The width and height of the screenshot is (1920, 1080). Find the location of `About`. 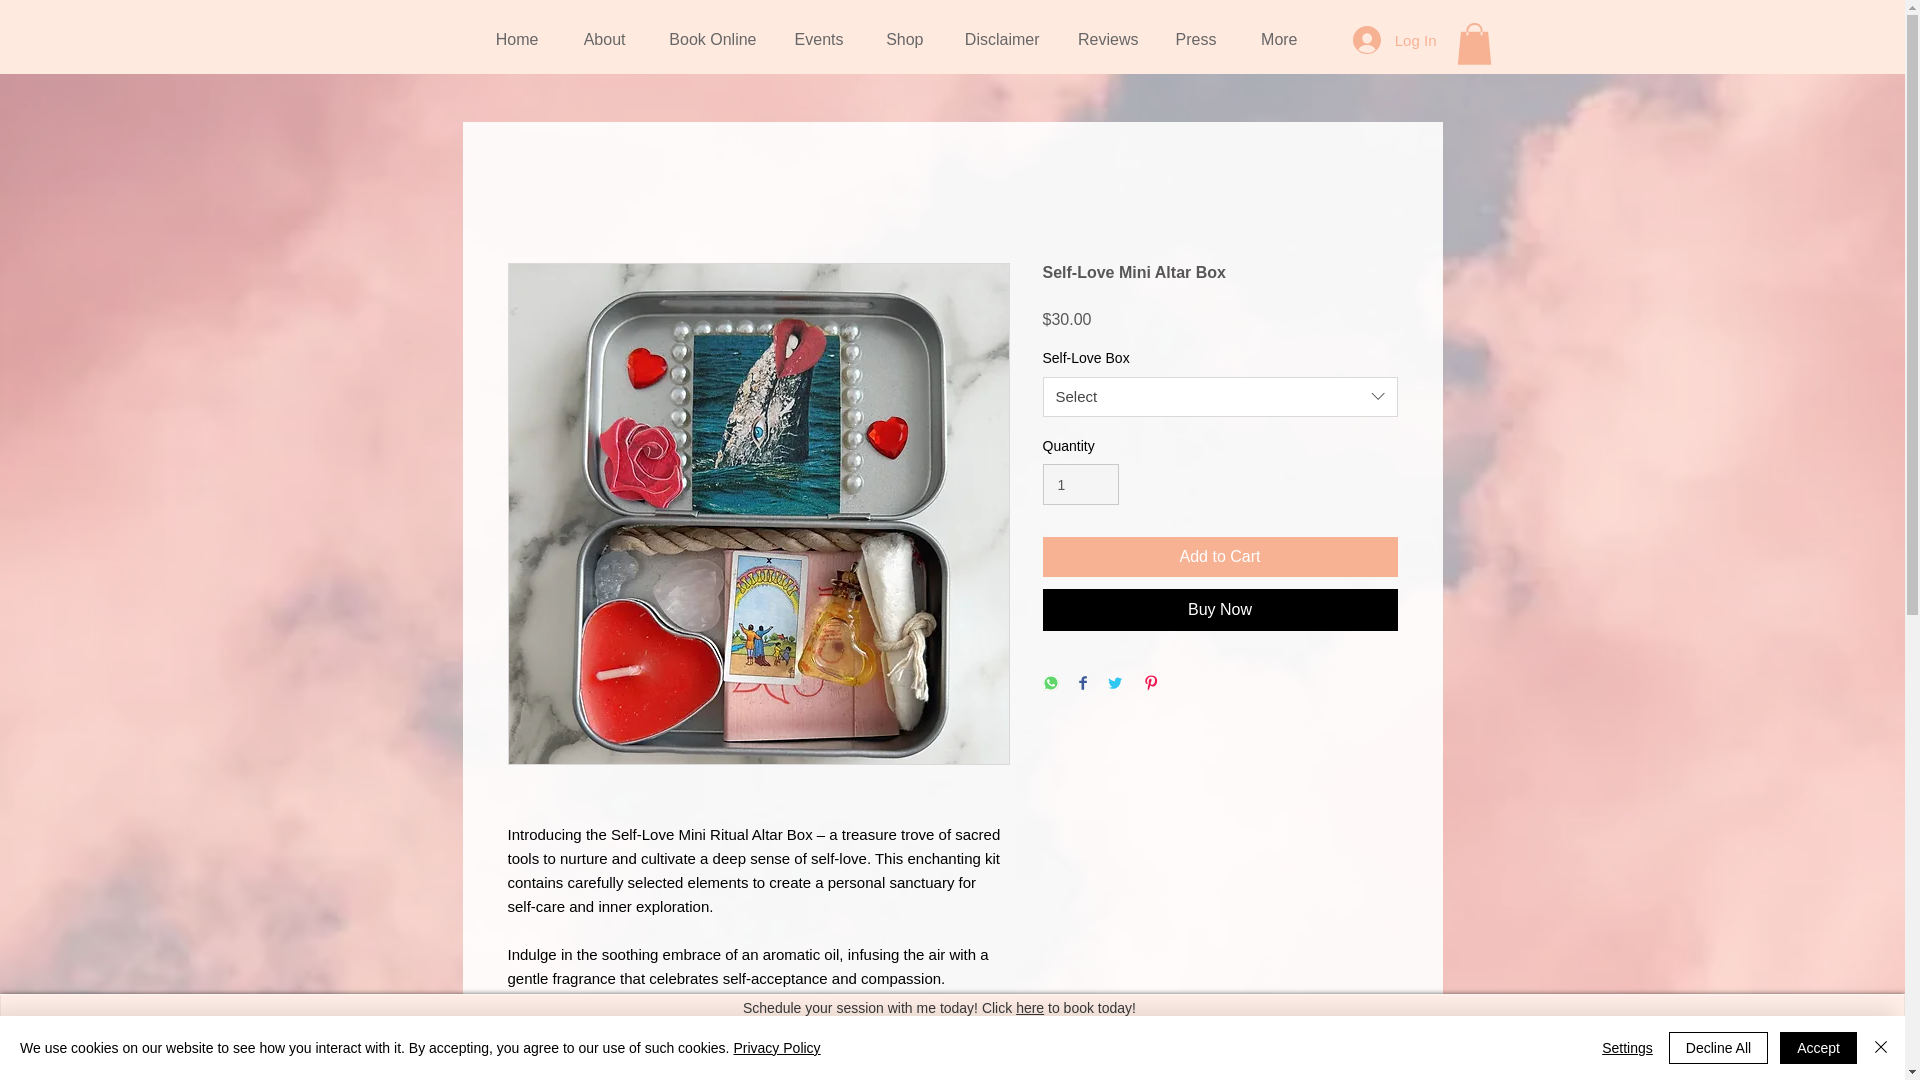

About is located at coordinates (598, 40).